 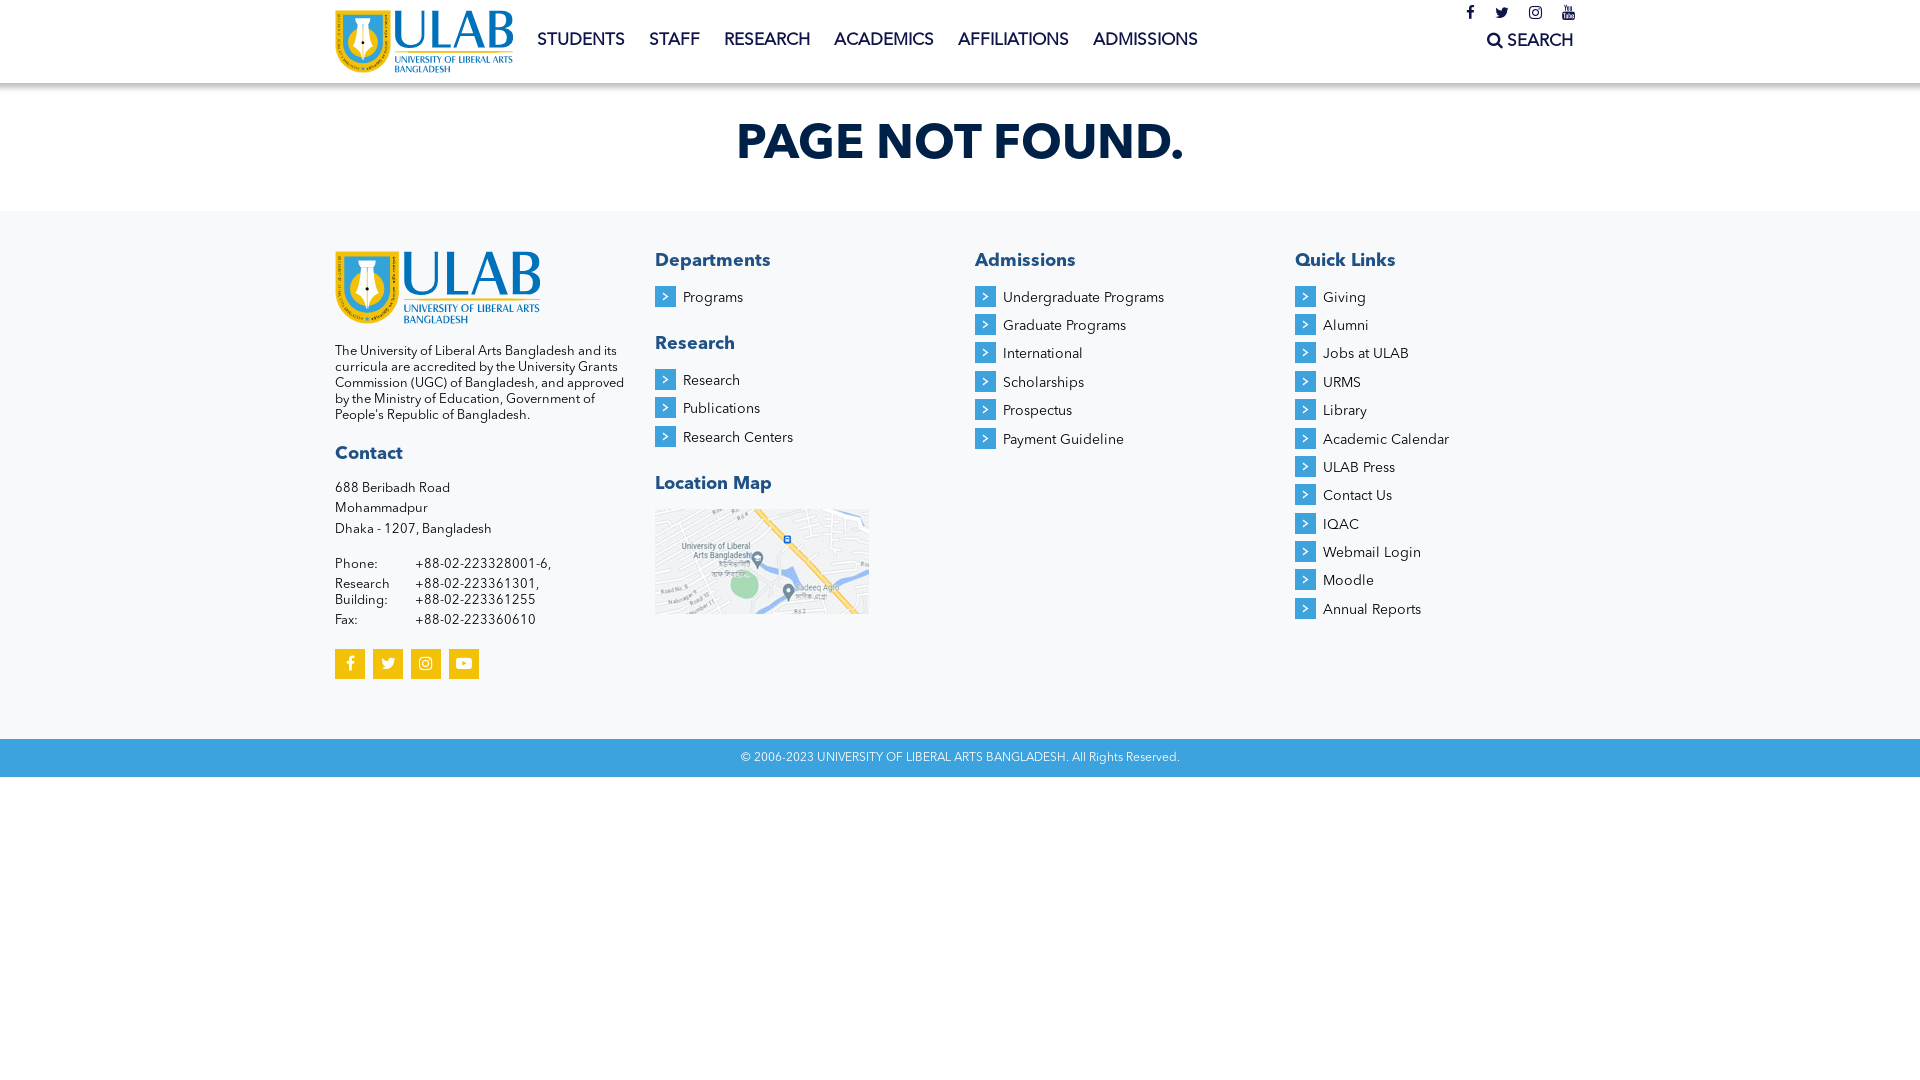 What do you see at coordinates (738, 438) in the screenshot?
I see `Research Centers` at bounding box center [738, 438].